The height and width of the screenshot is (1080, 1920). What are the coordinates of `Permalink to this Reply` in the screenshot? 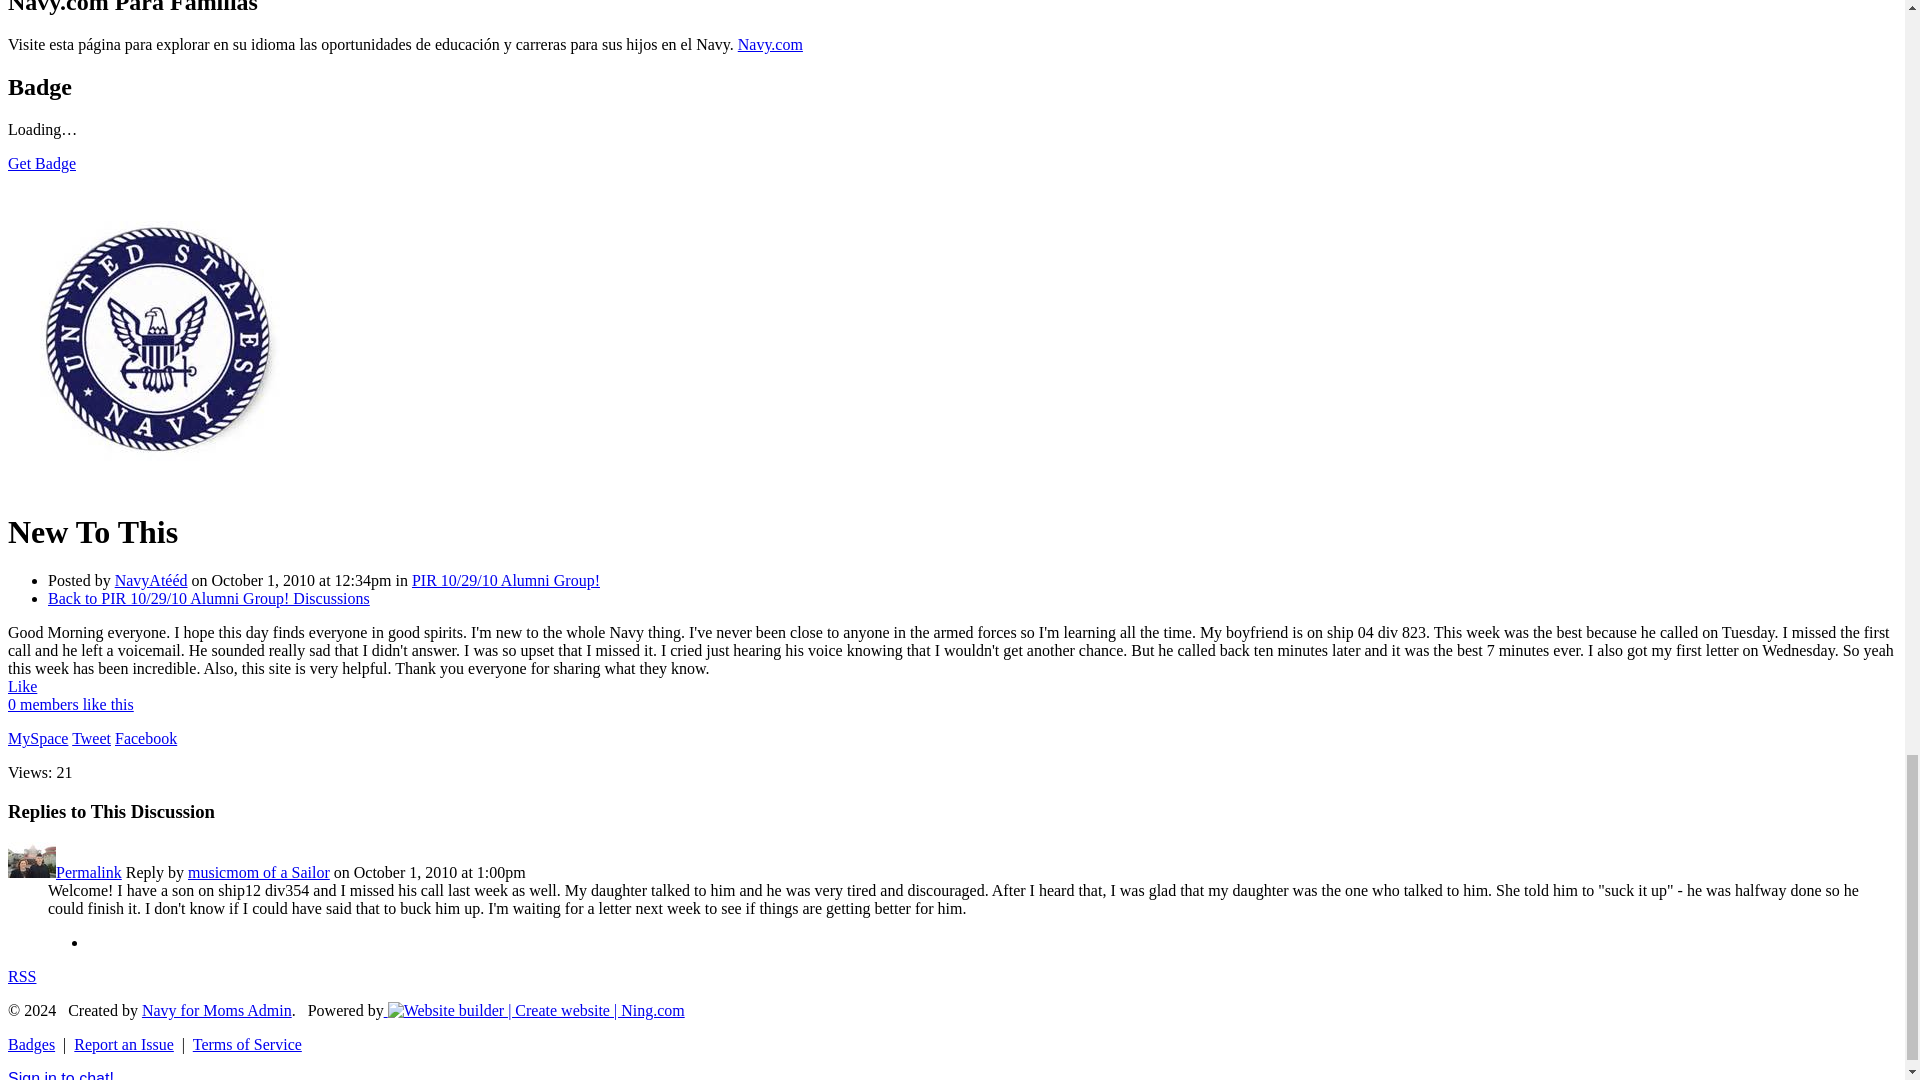 It's located at (88, 872).